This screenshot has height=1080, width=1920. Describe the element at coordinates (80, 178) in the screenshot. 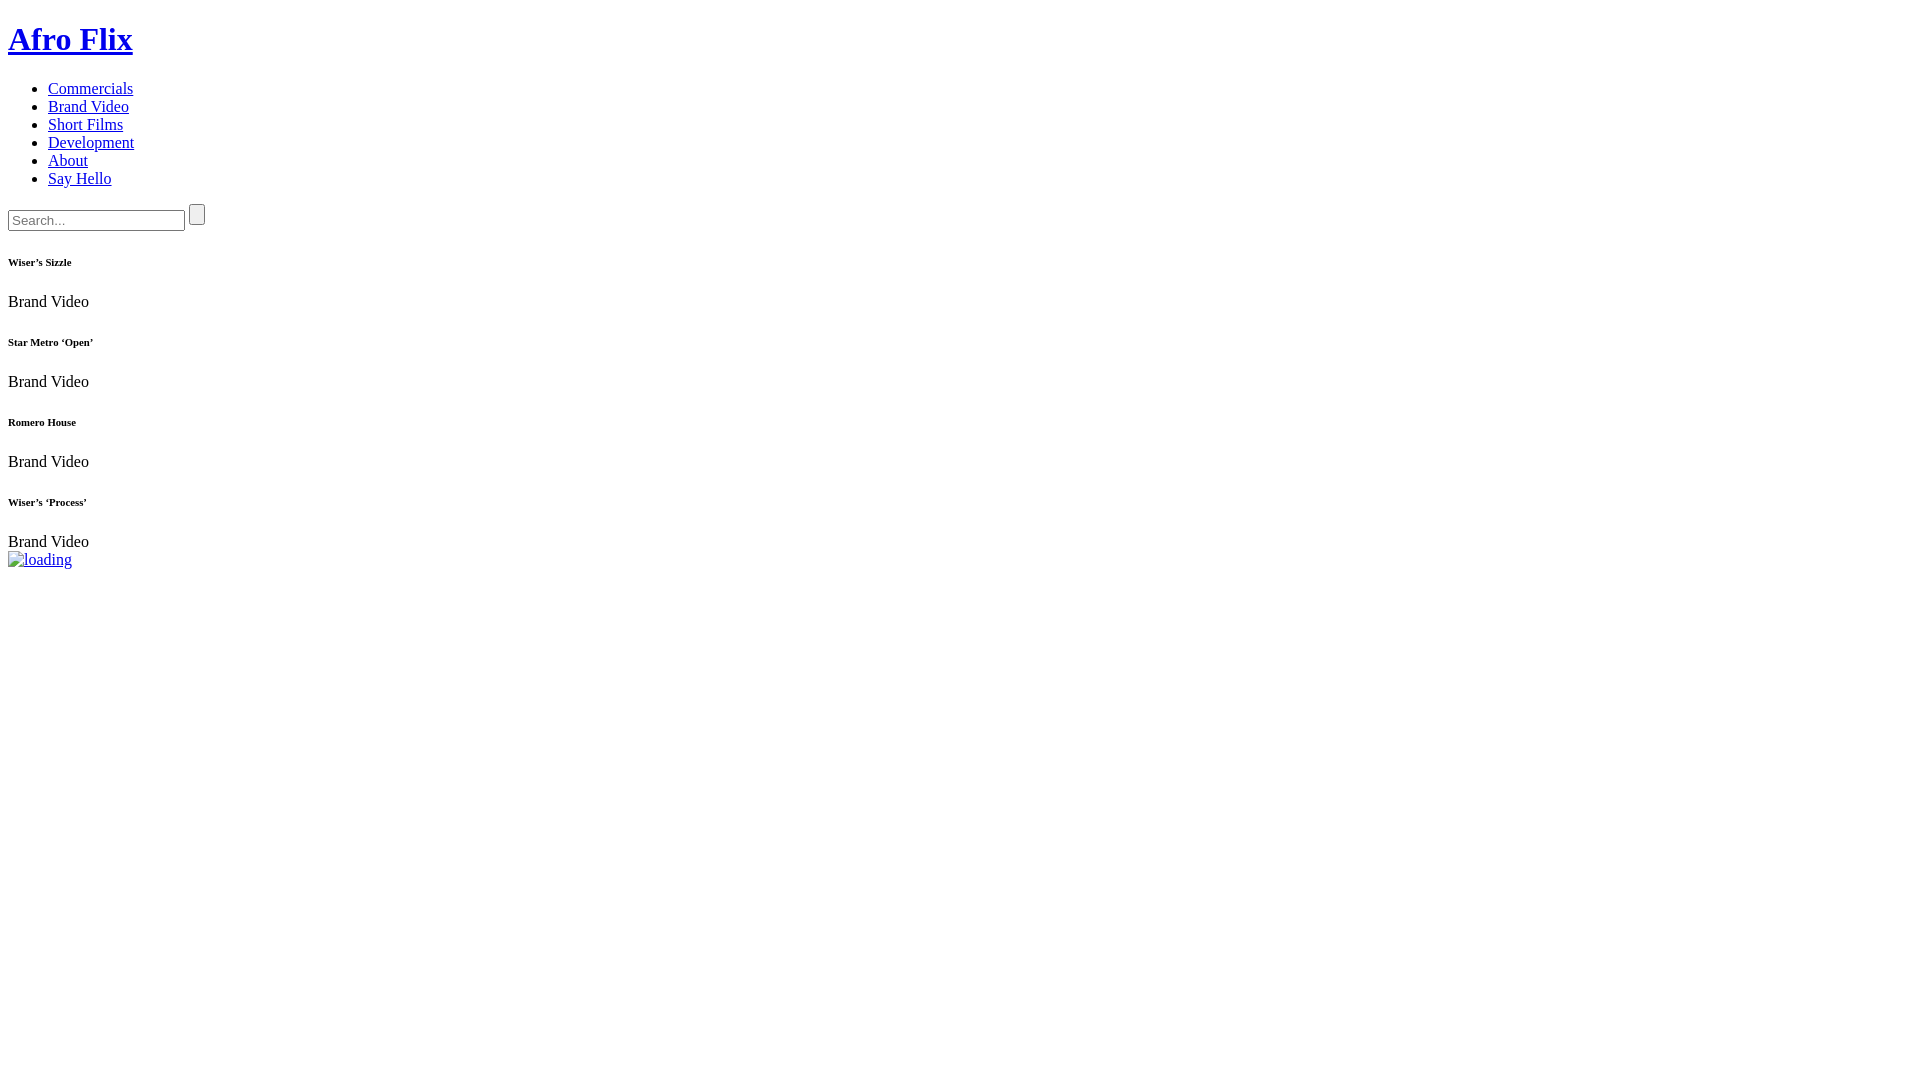

I see `Say Hello` at that location.